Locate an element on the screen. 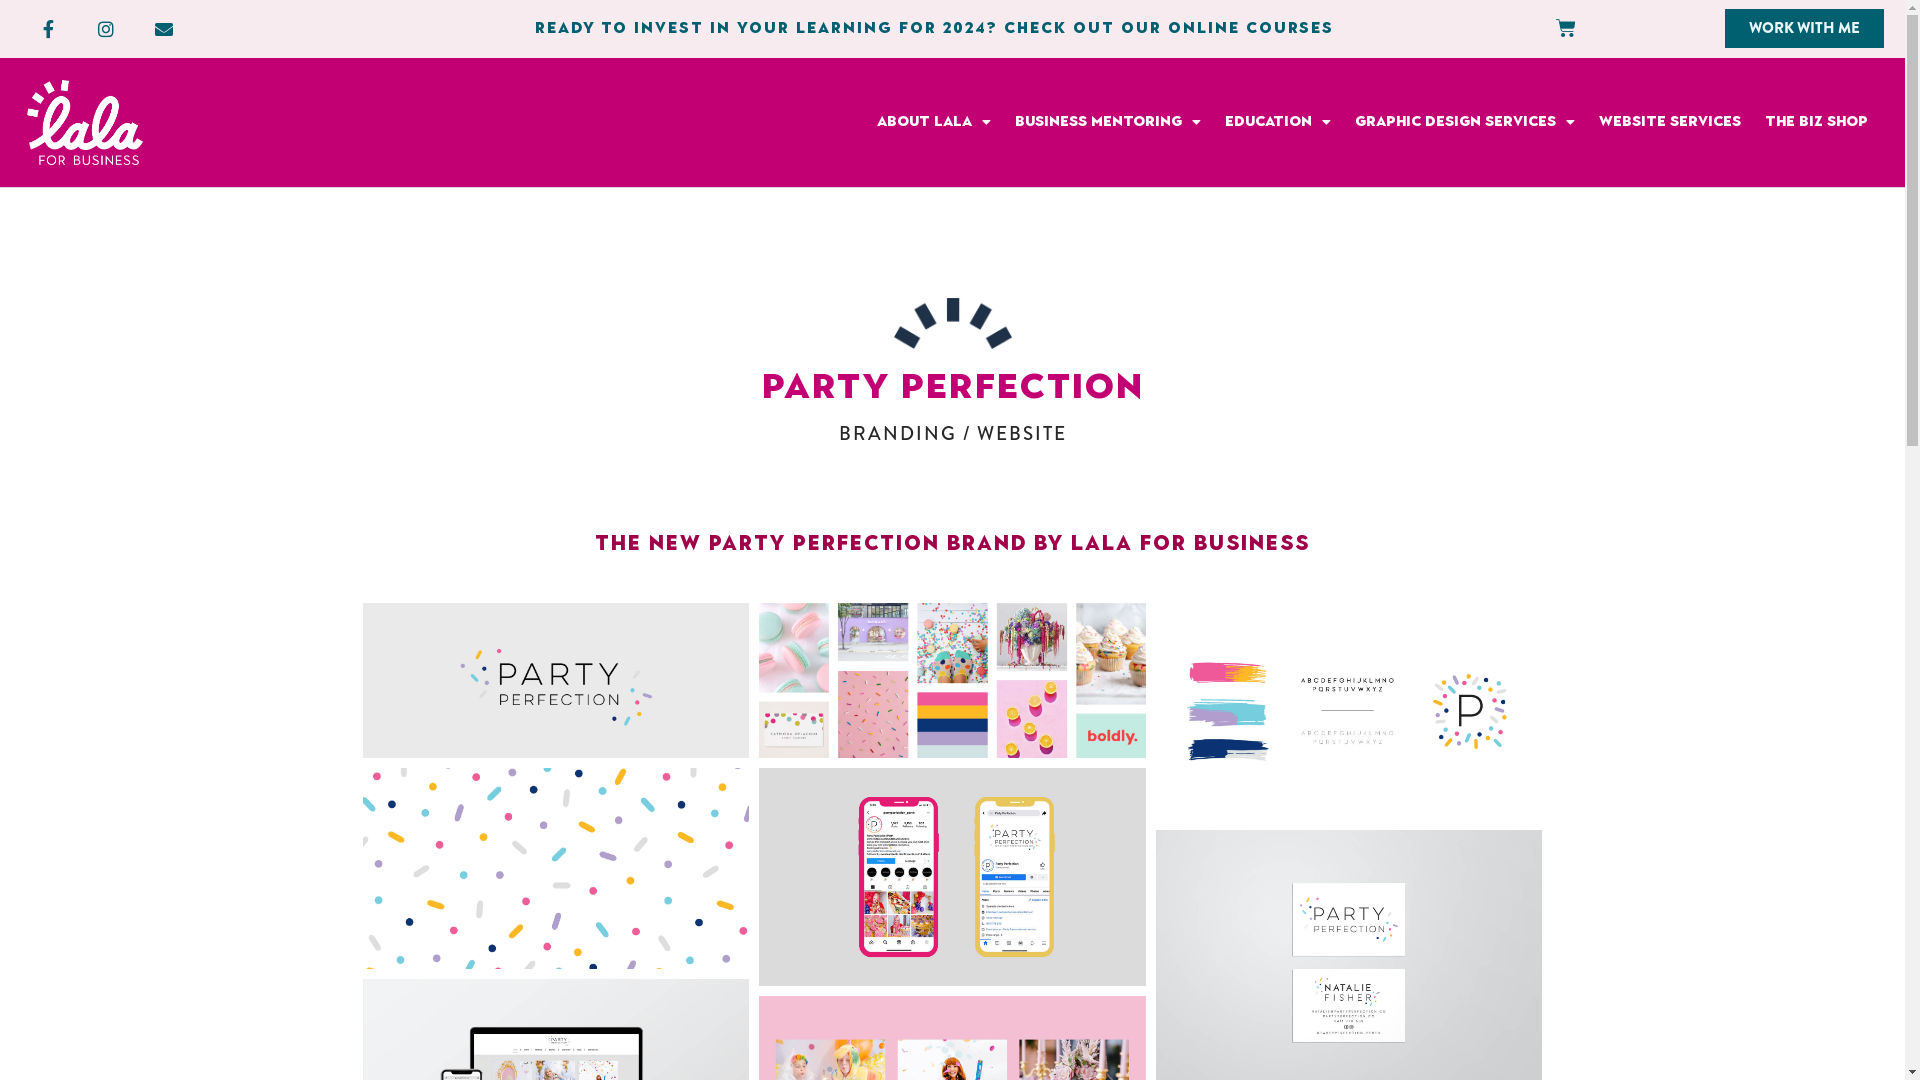 This screenshot has width=1920, height=1080. Graphic Design Services is located at coordinates (1465, 122).